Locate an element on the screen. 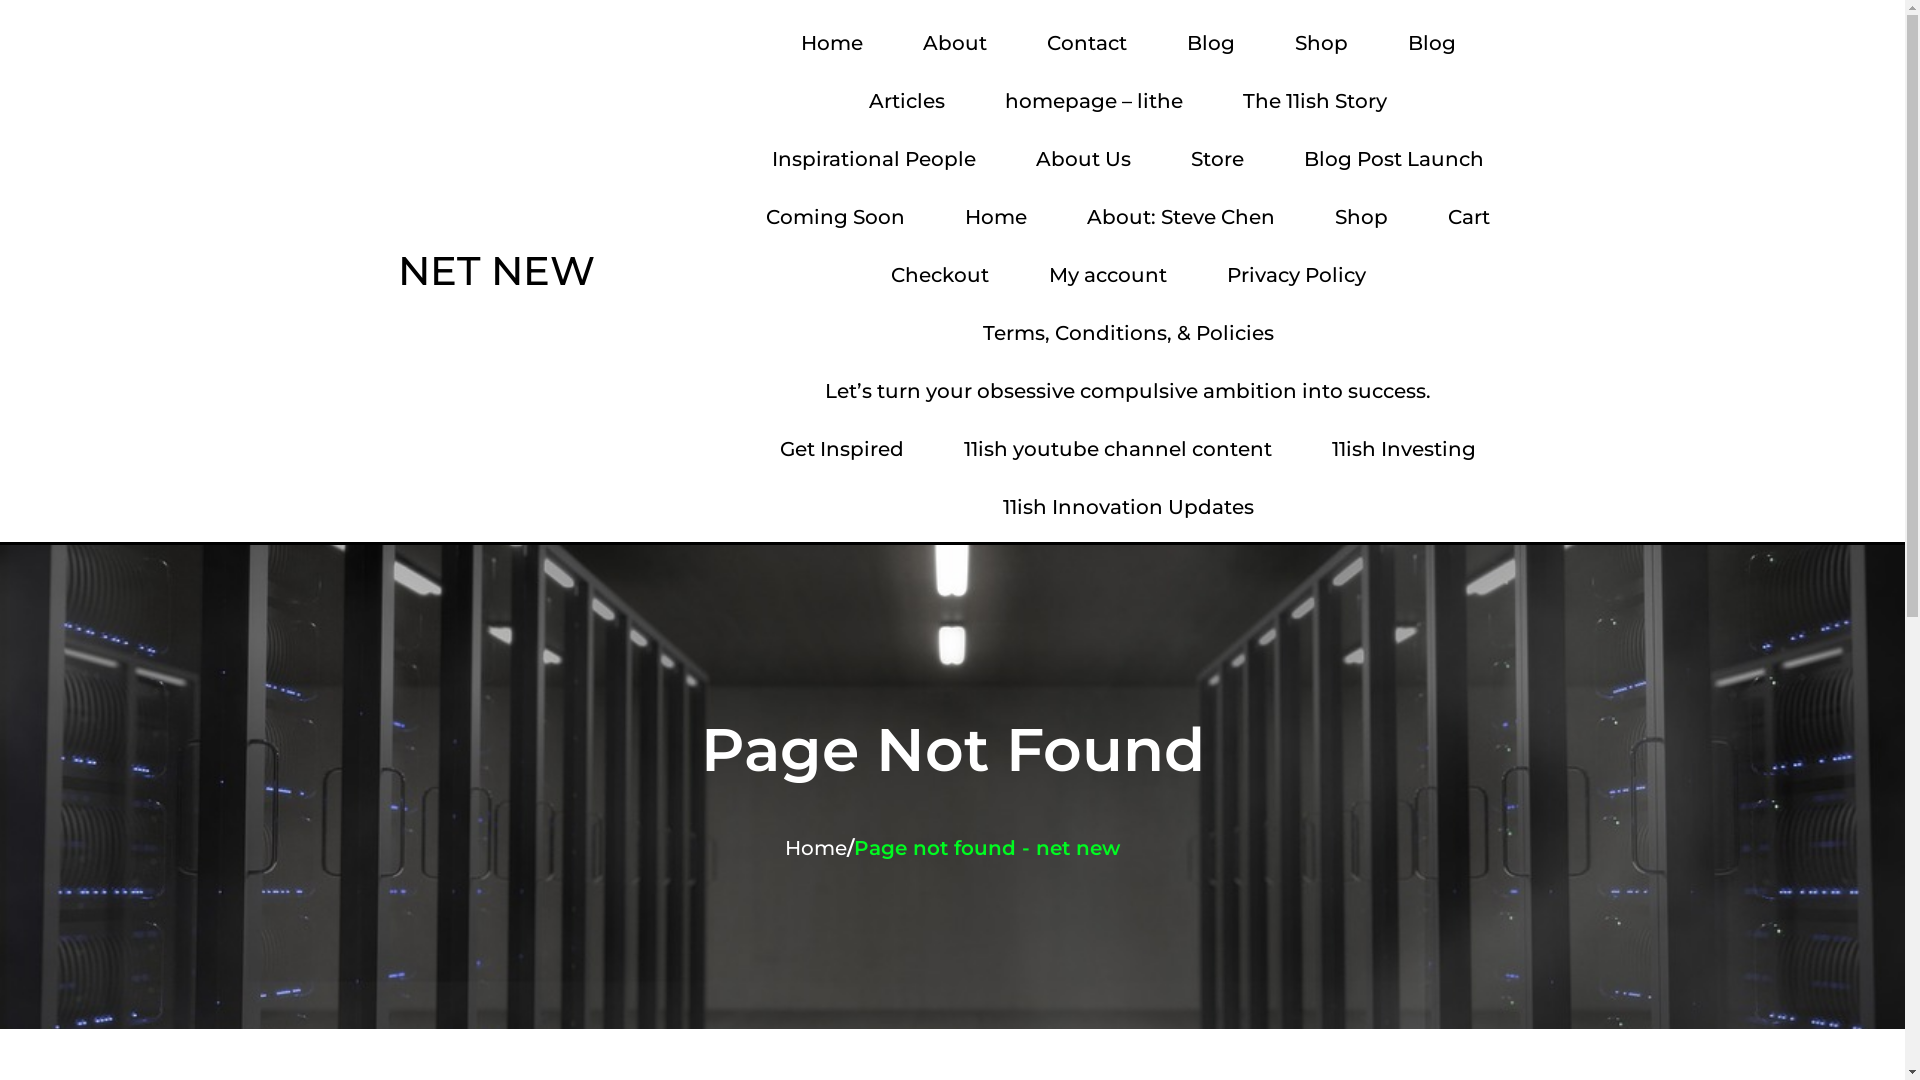 The height and width of the screenshot is (1080, 1920). Shop is located at coordinates (1362, 217).